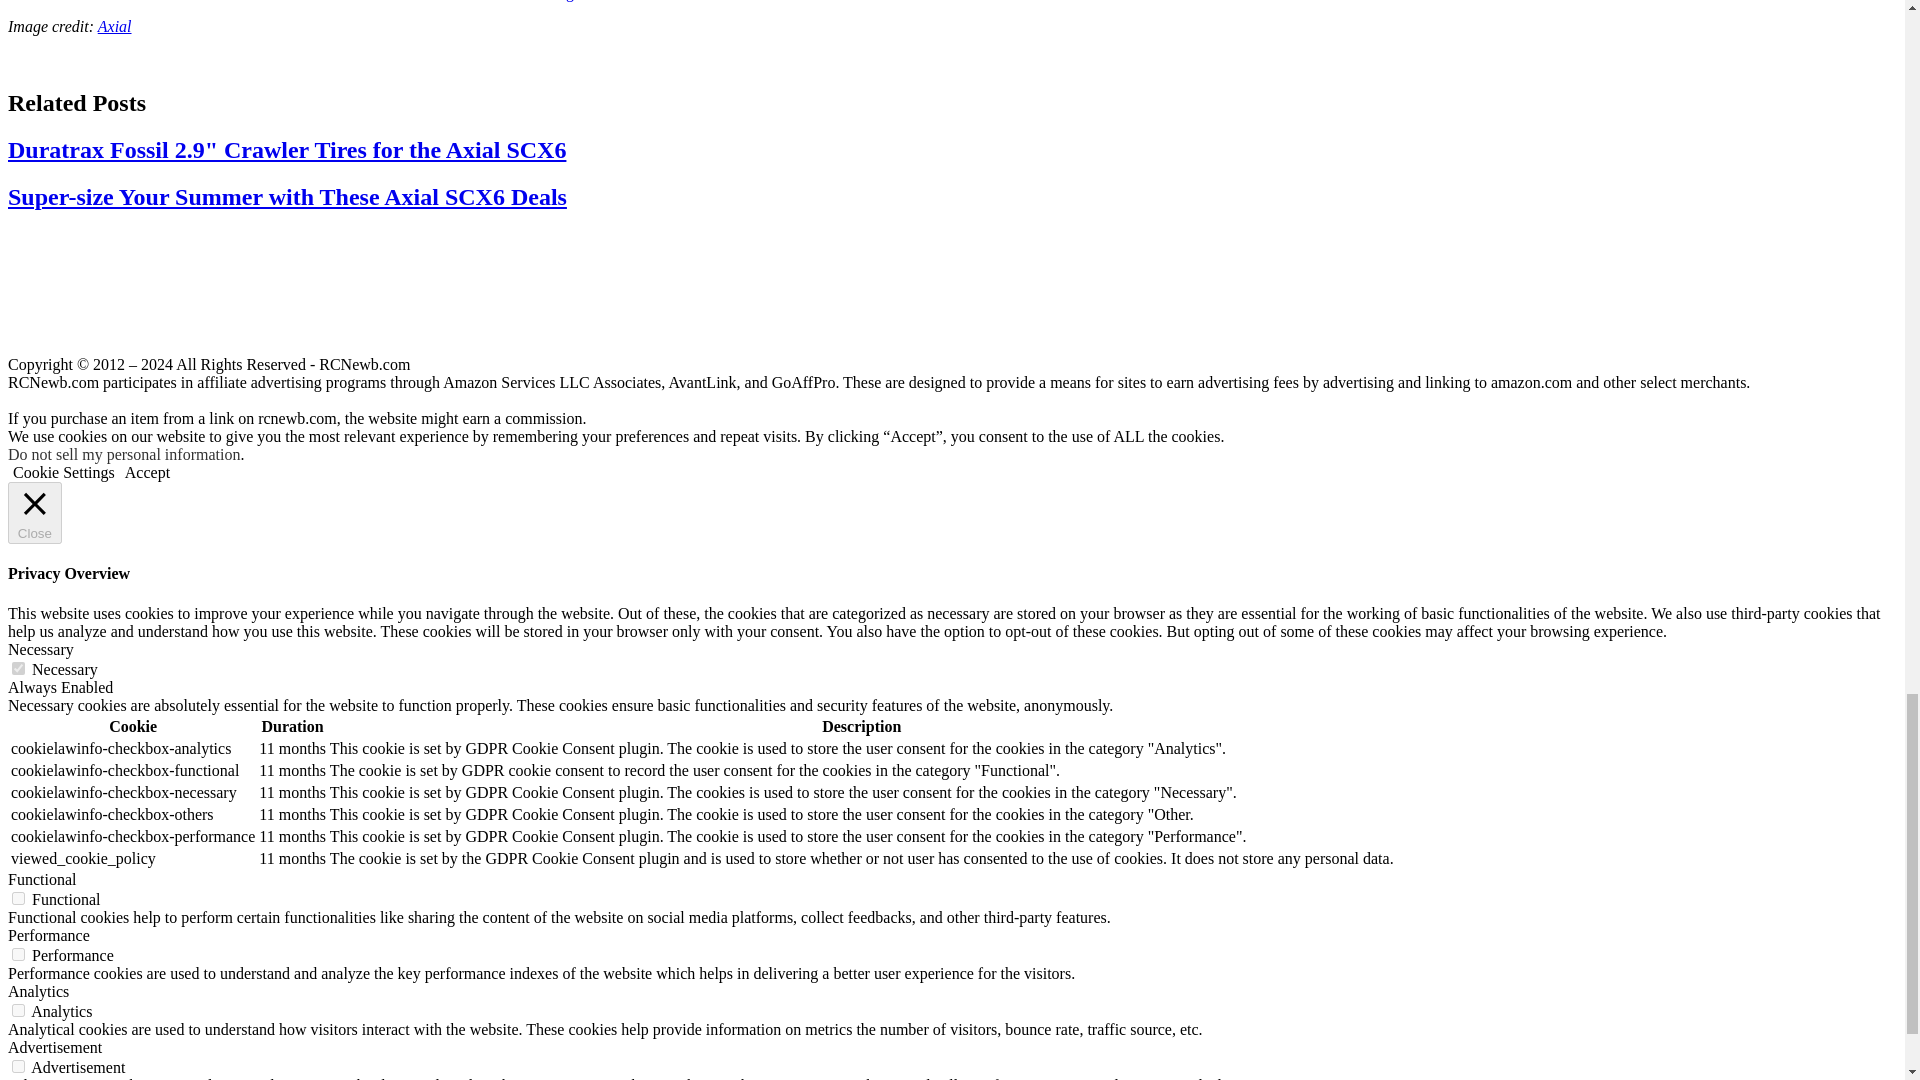 The height and width of the screenshot is (1080, 1920). What do you see at coordinates (114, 26) in the screenshot?
I see `Axial` at bounding box center [114, 26].